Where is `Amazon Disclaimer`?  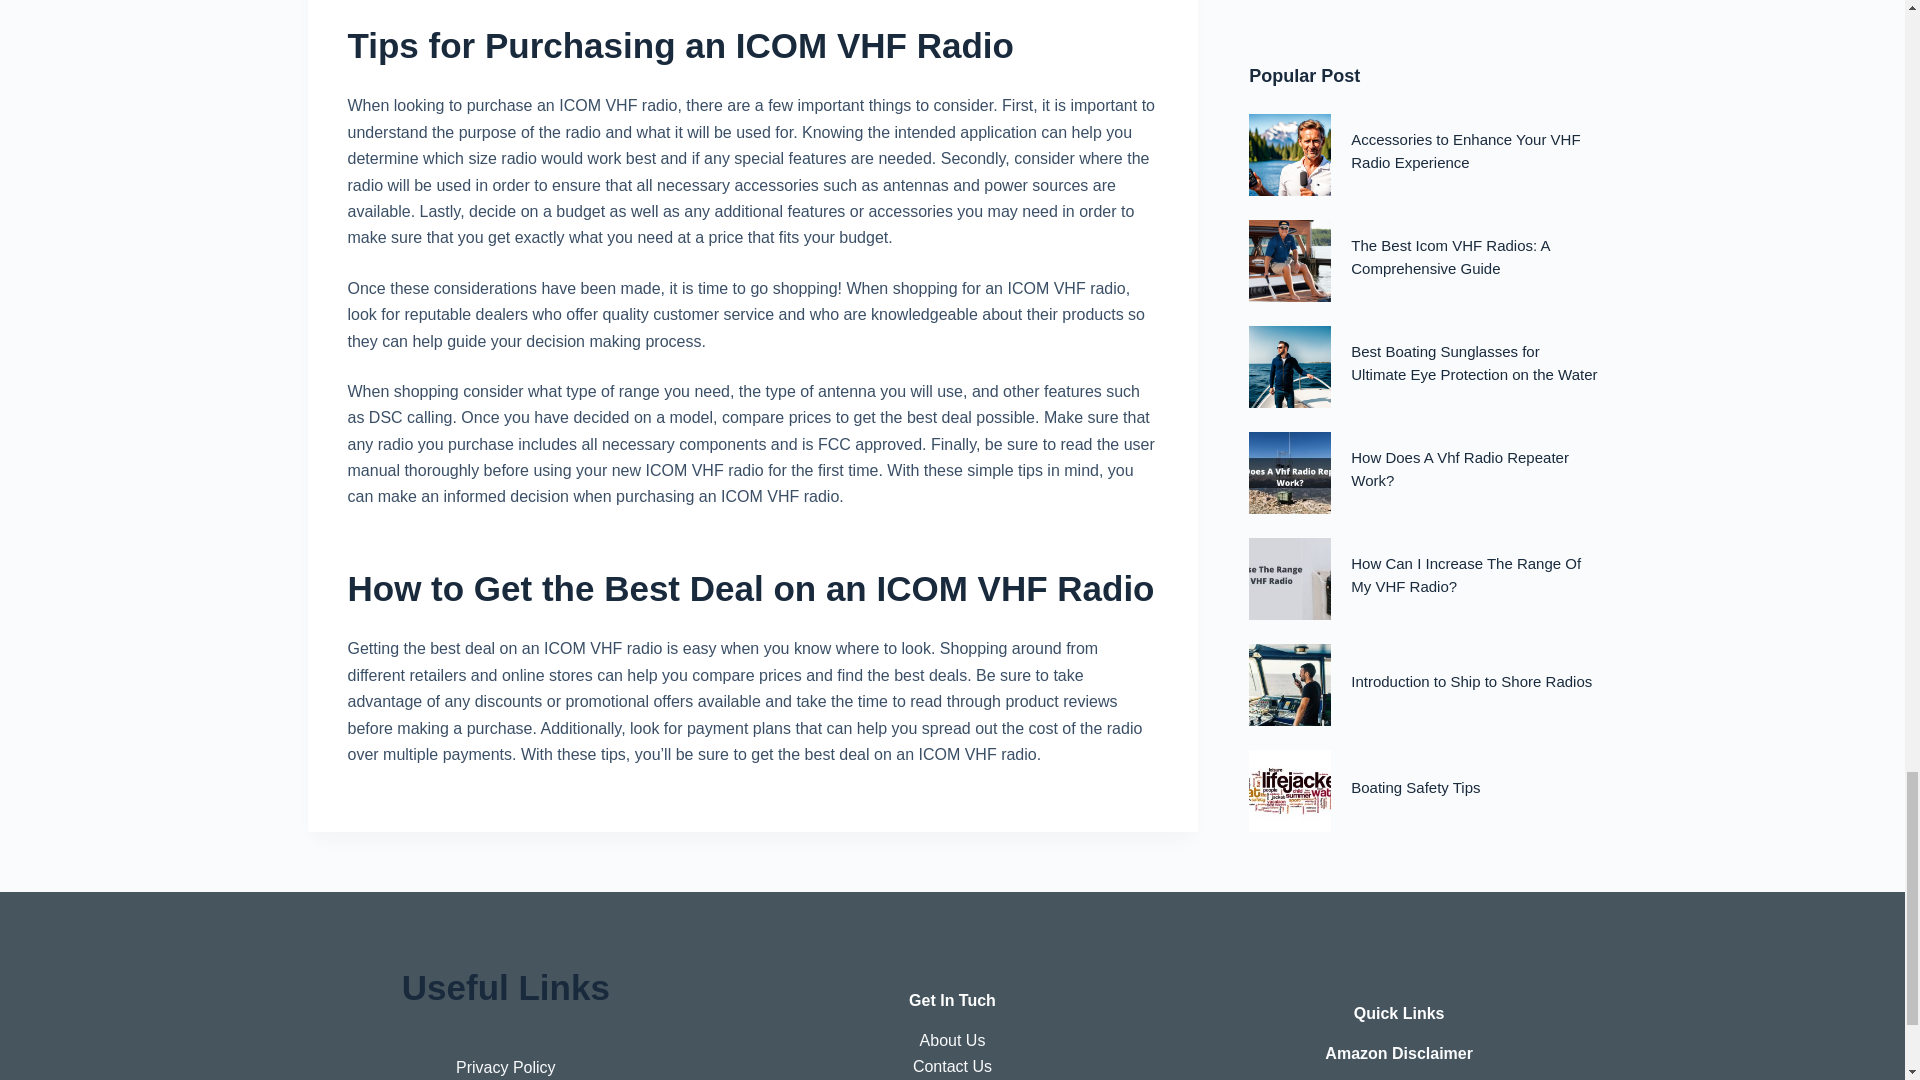
Amazon Disclaimer is located at coordinates (1398, 1053).